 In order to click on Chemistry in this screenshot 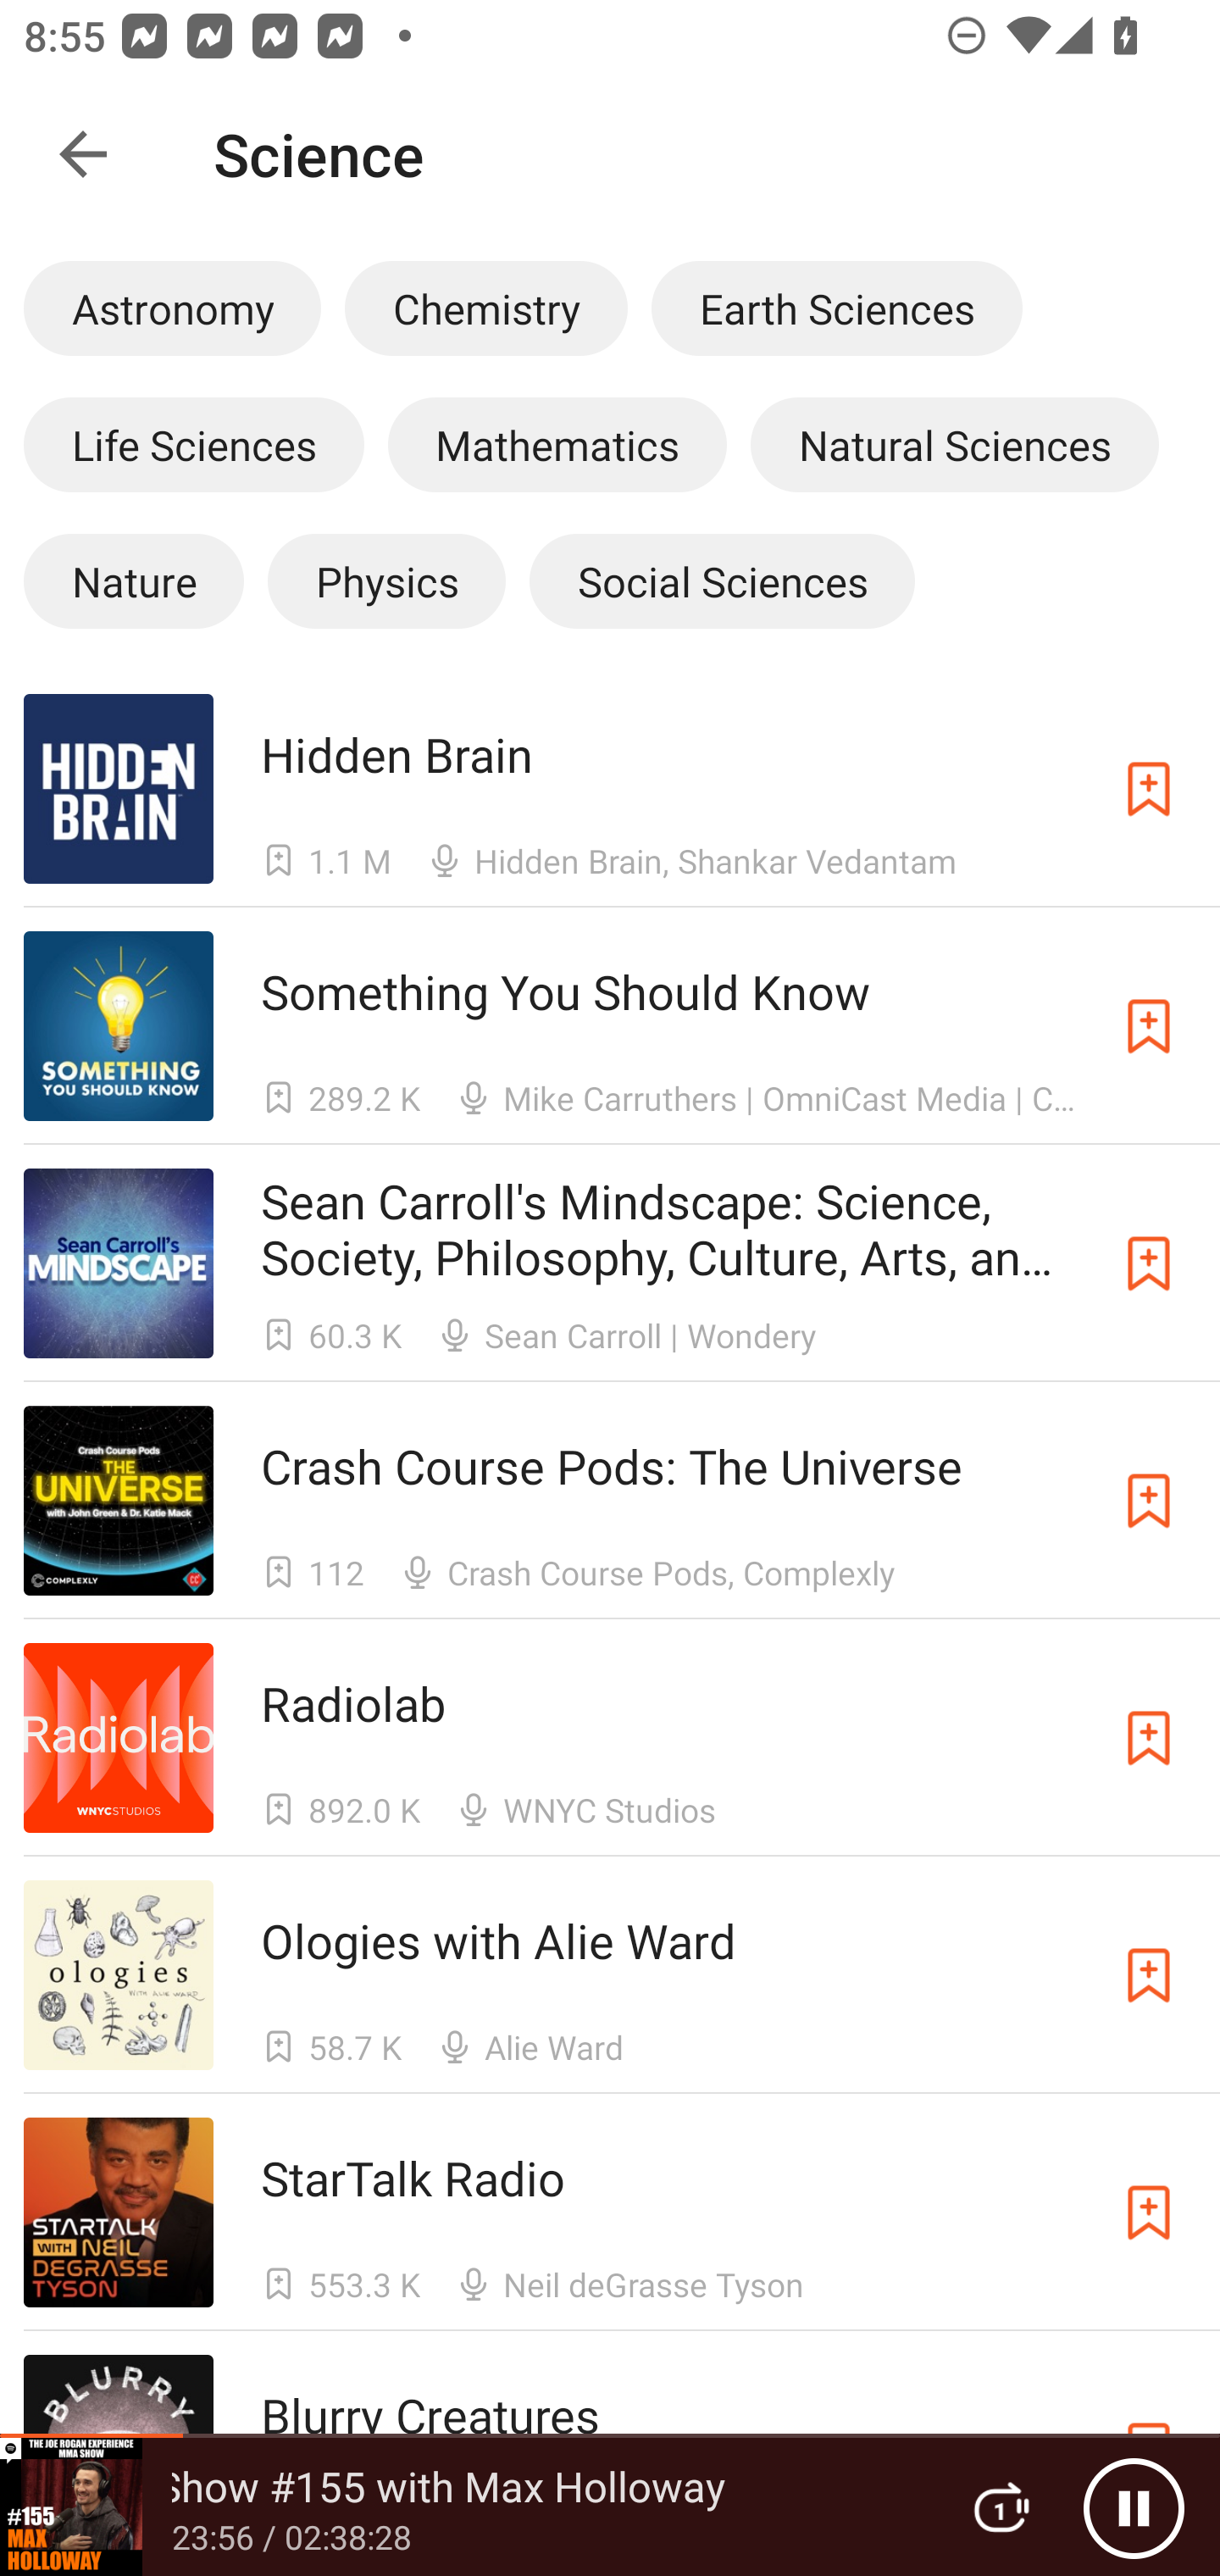, I will do `click(486, 308)`.